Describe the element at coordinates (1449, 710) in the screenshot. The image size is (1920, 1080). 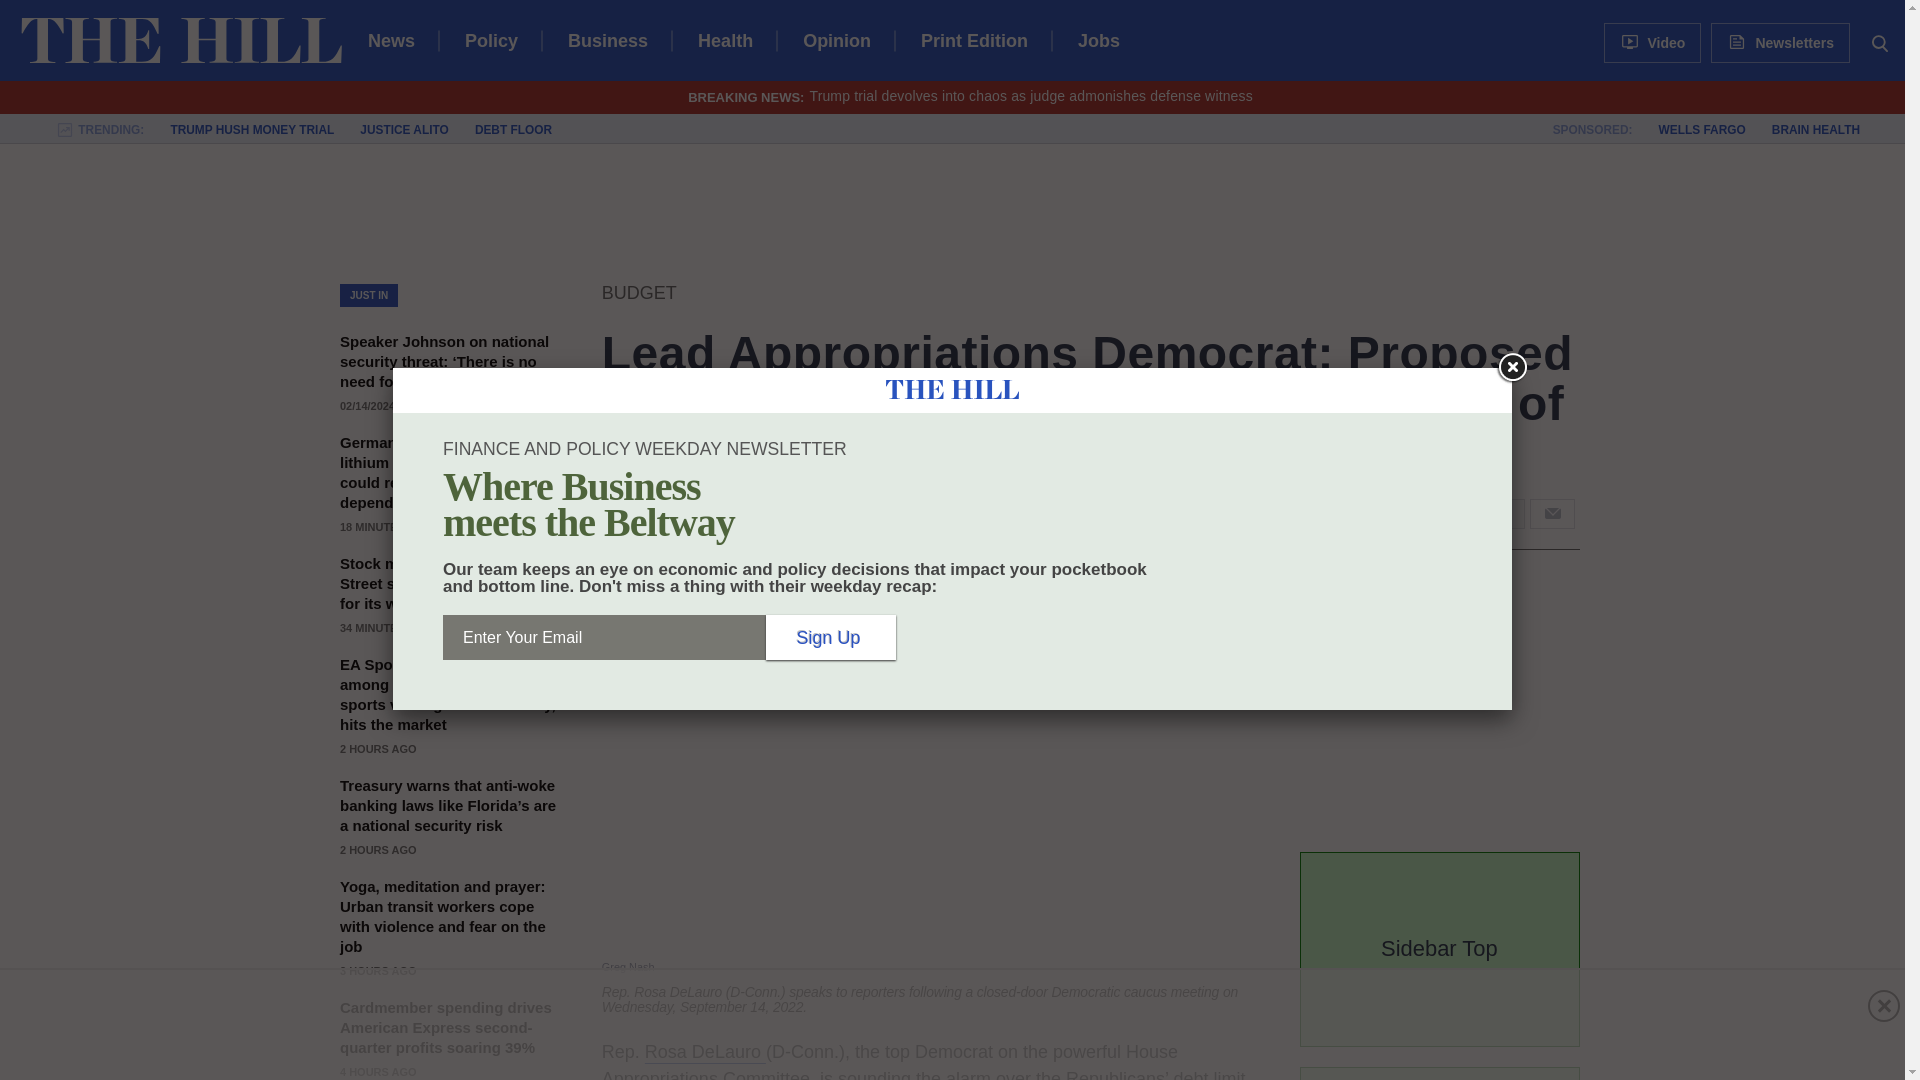
I see `3rd party ad content` at that location.